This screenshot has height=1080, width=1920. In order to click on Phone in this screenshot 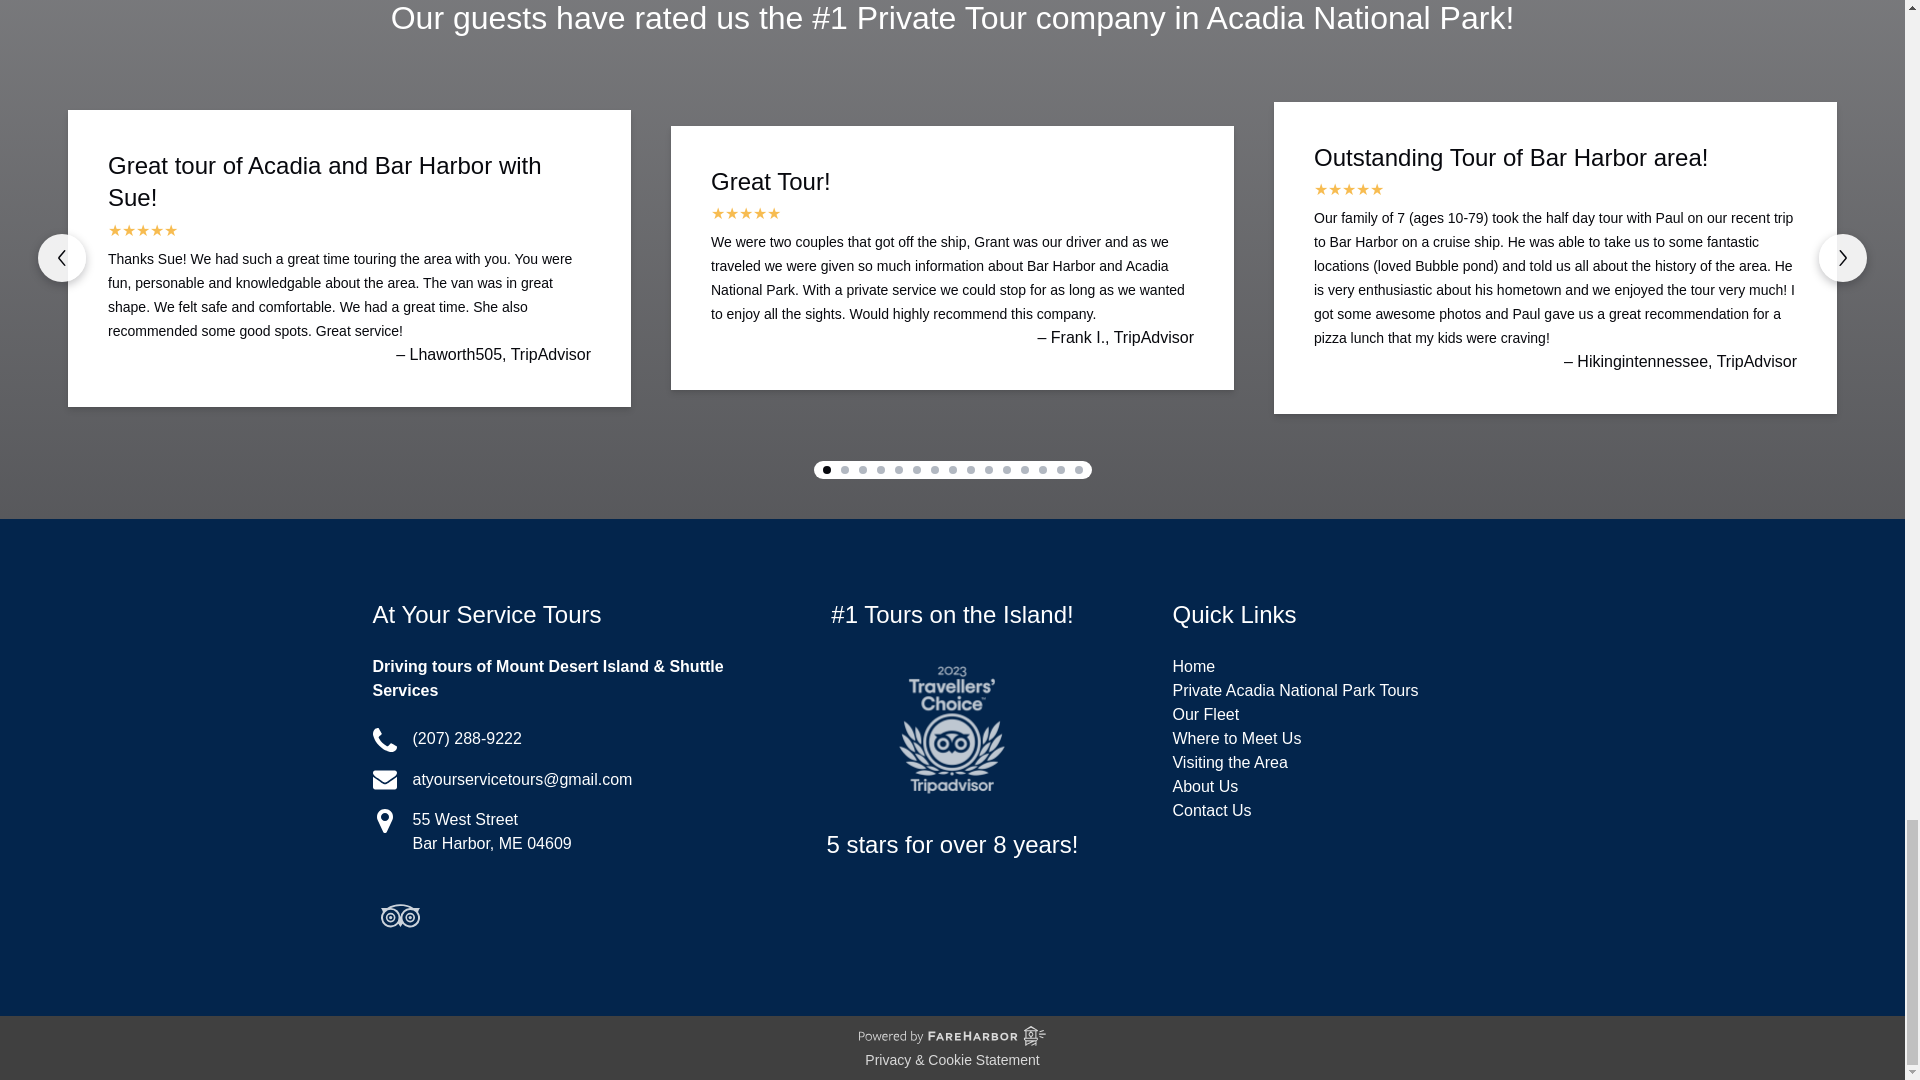, I will do `click(384, 739)`.